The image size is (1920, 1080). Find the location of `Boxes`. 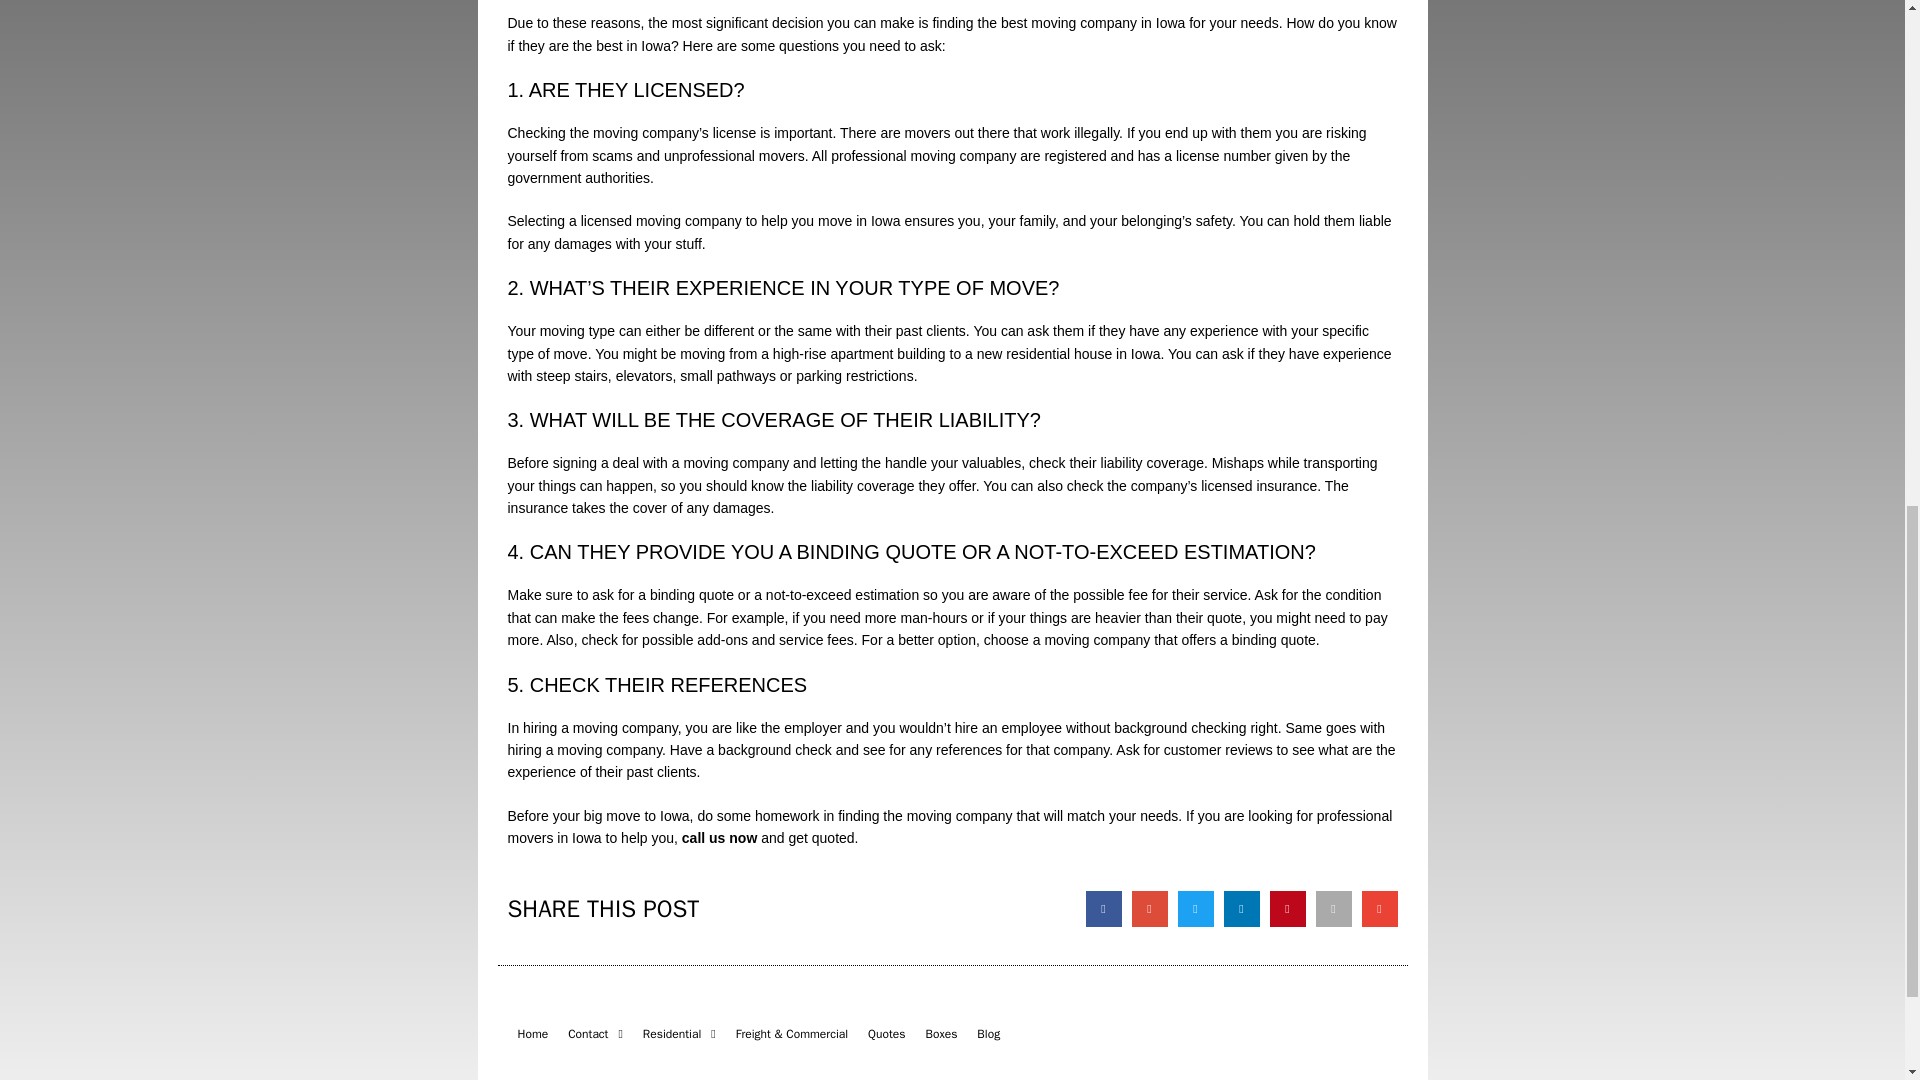

Boxes is located at coordinates (941, 1034).